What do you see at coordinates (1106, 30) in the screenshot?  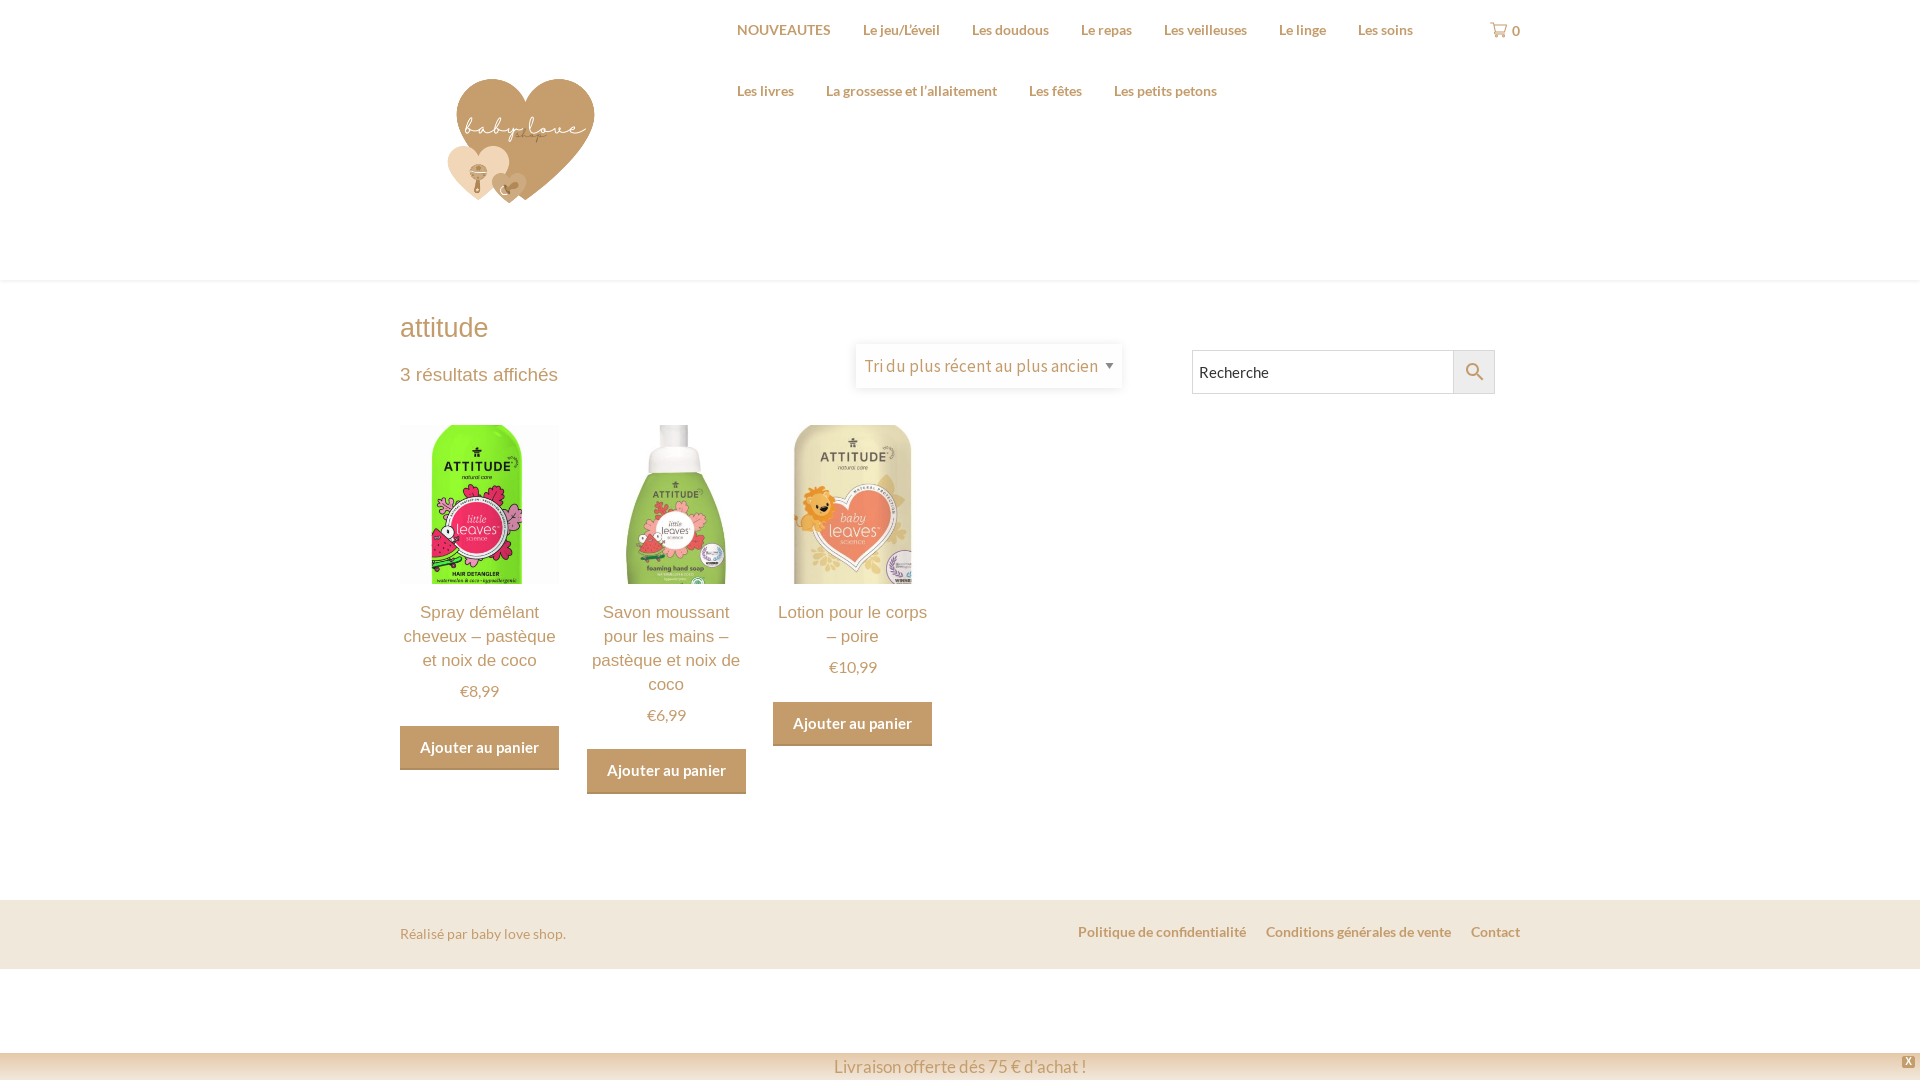 I see `Le repas` at bounding box center [1106, 30].